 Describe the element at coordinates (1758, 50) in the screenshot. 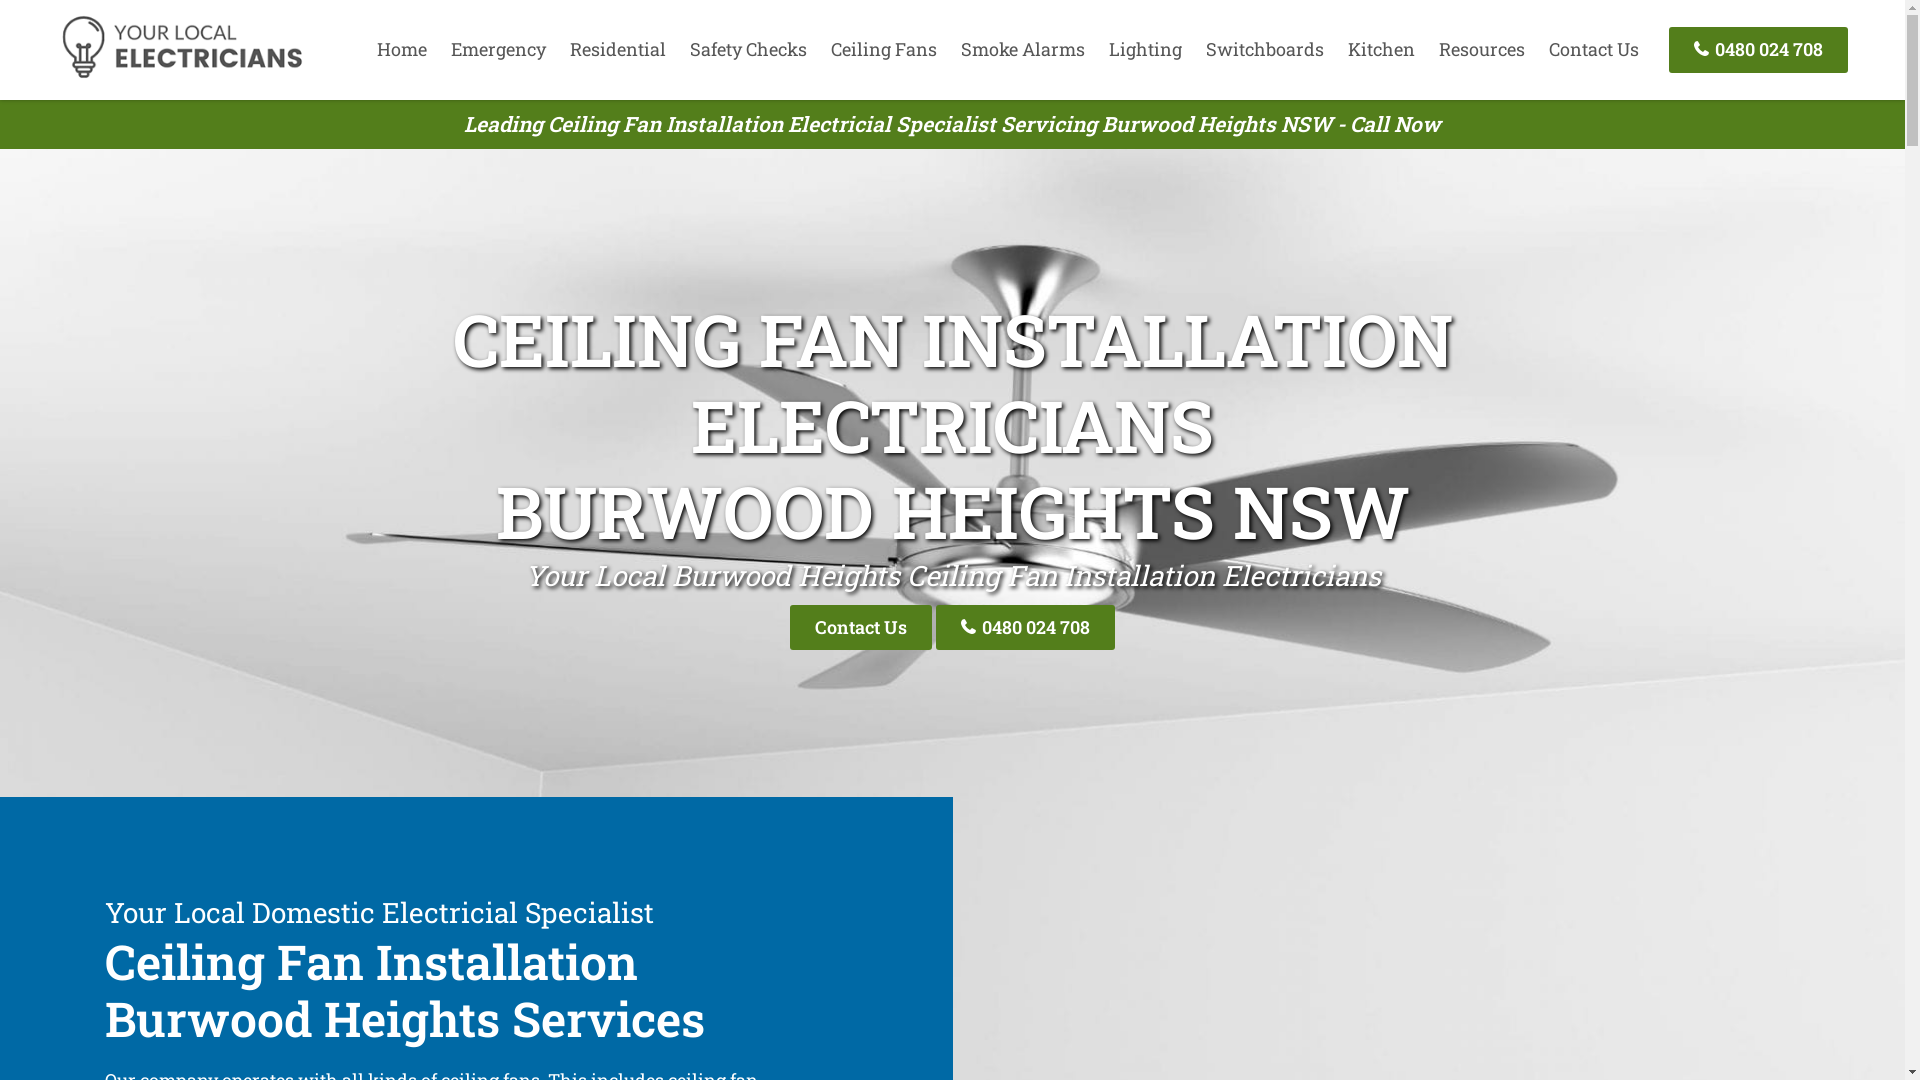

I see `0480 024 708` at that location.